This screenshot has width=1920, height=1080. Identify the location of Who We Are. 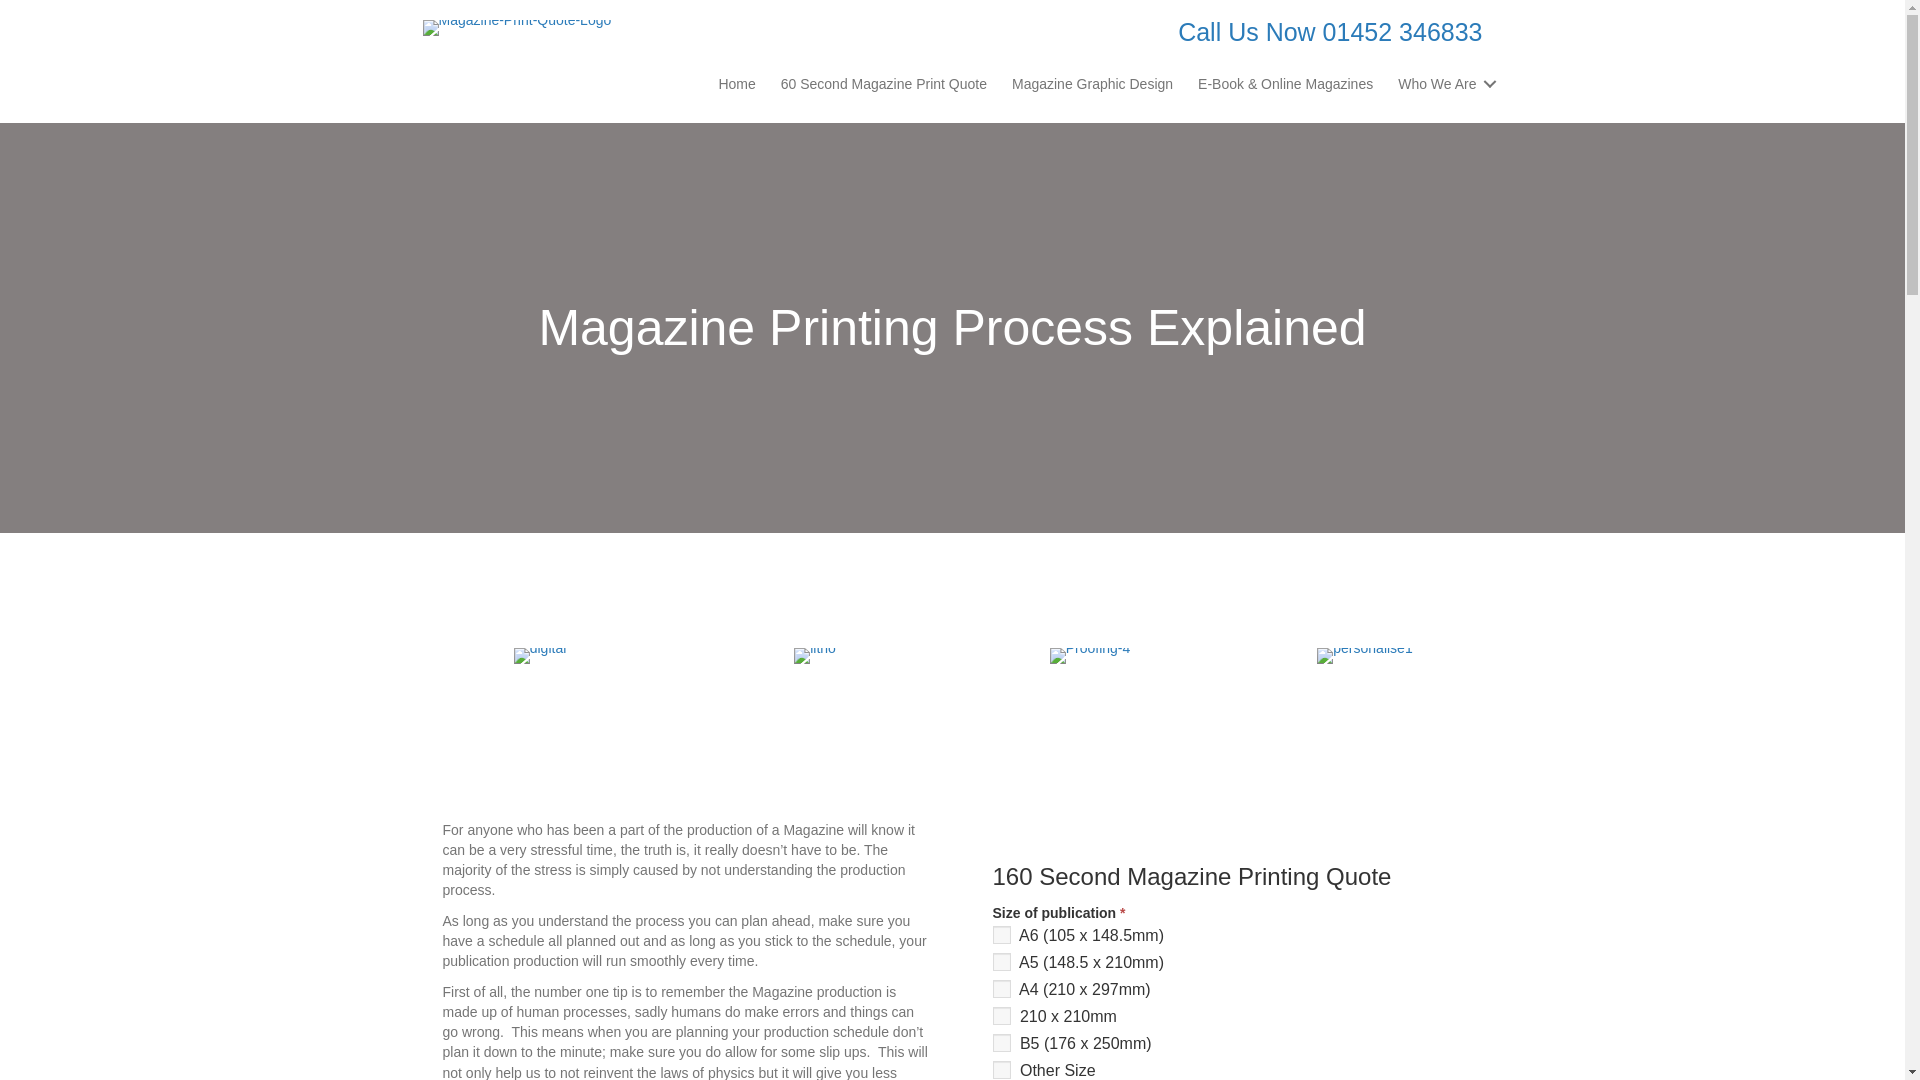
(1444, 83).